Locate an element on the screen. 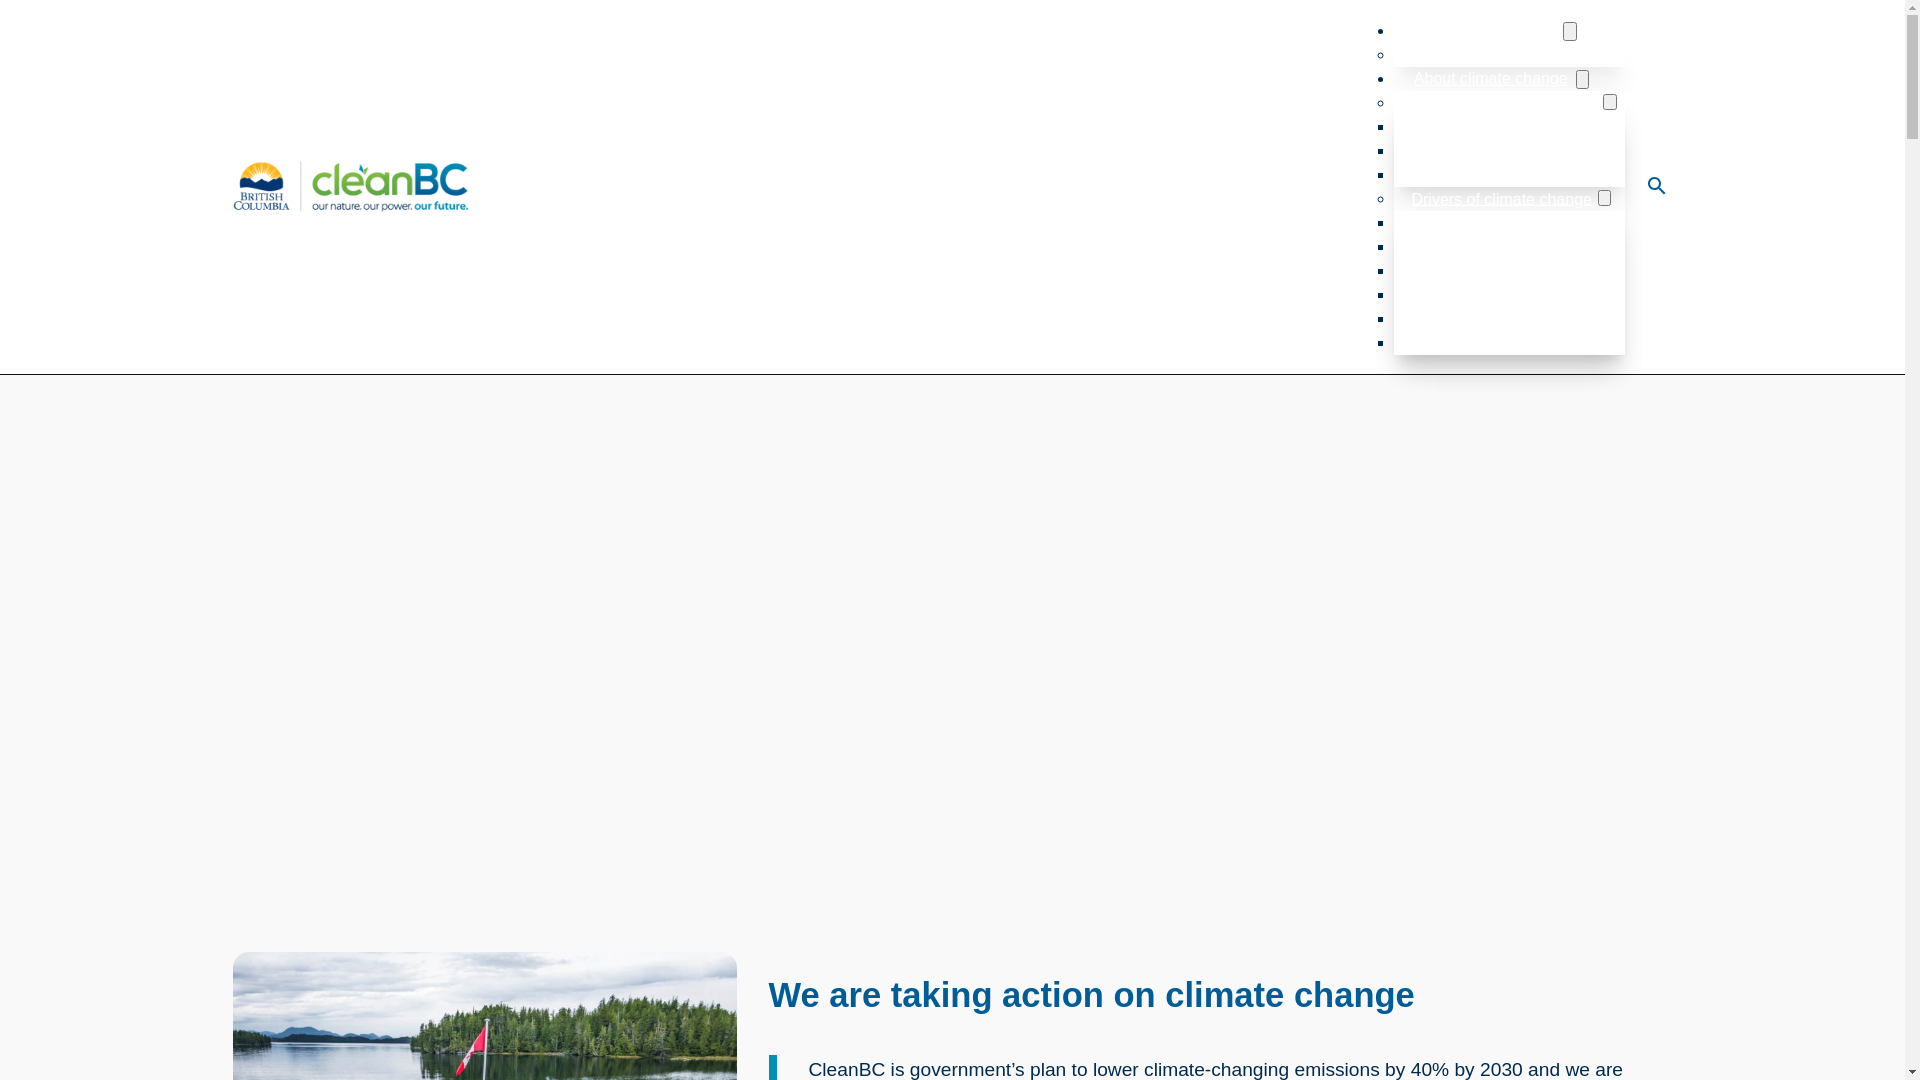 The image size is (1920, 1080). Energy is located at coordinates (1435, 271).